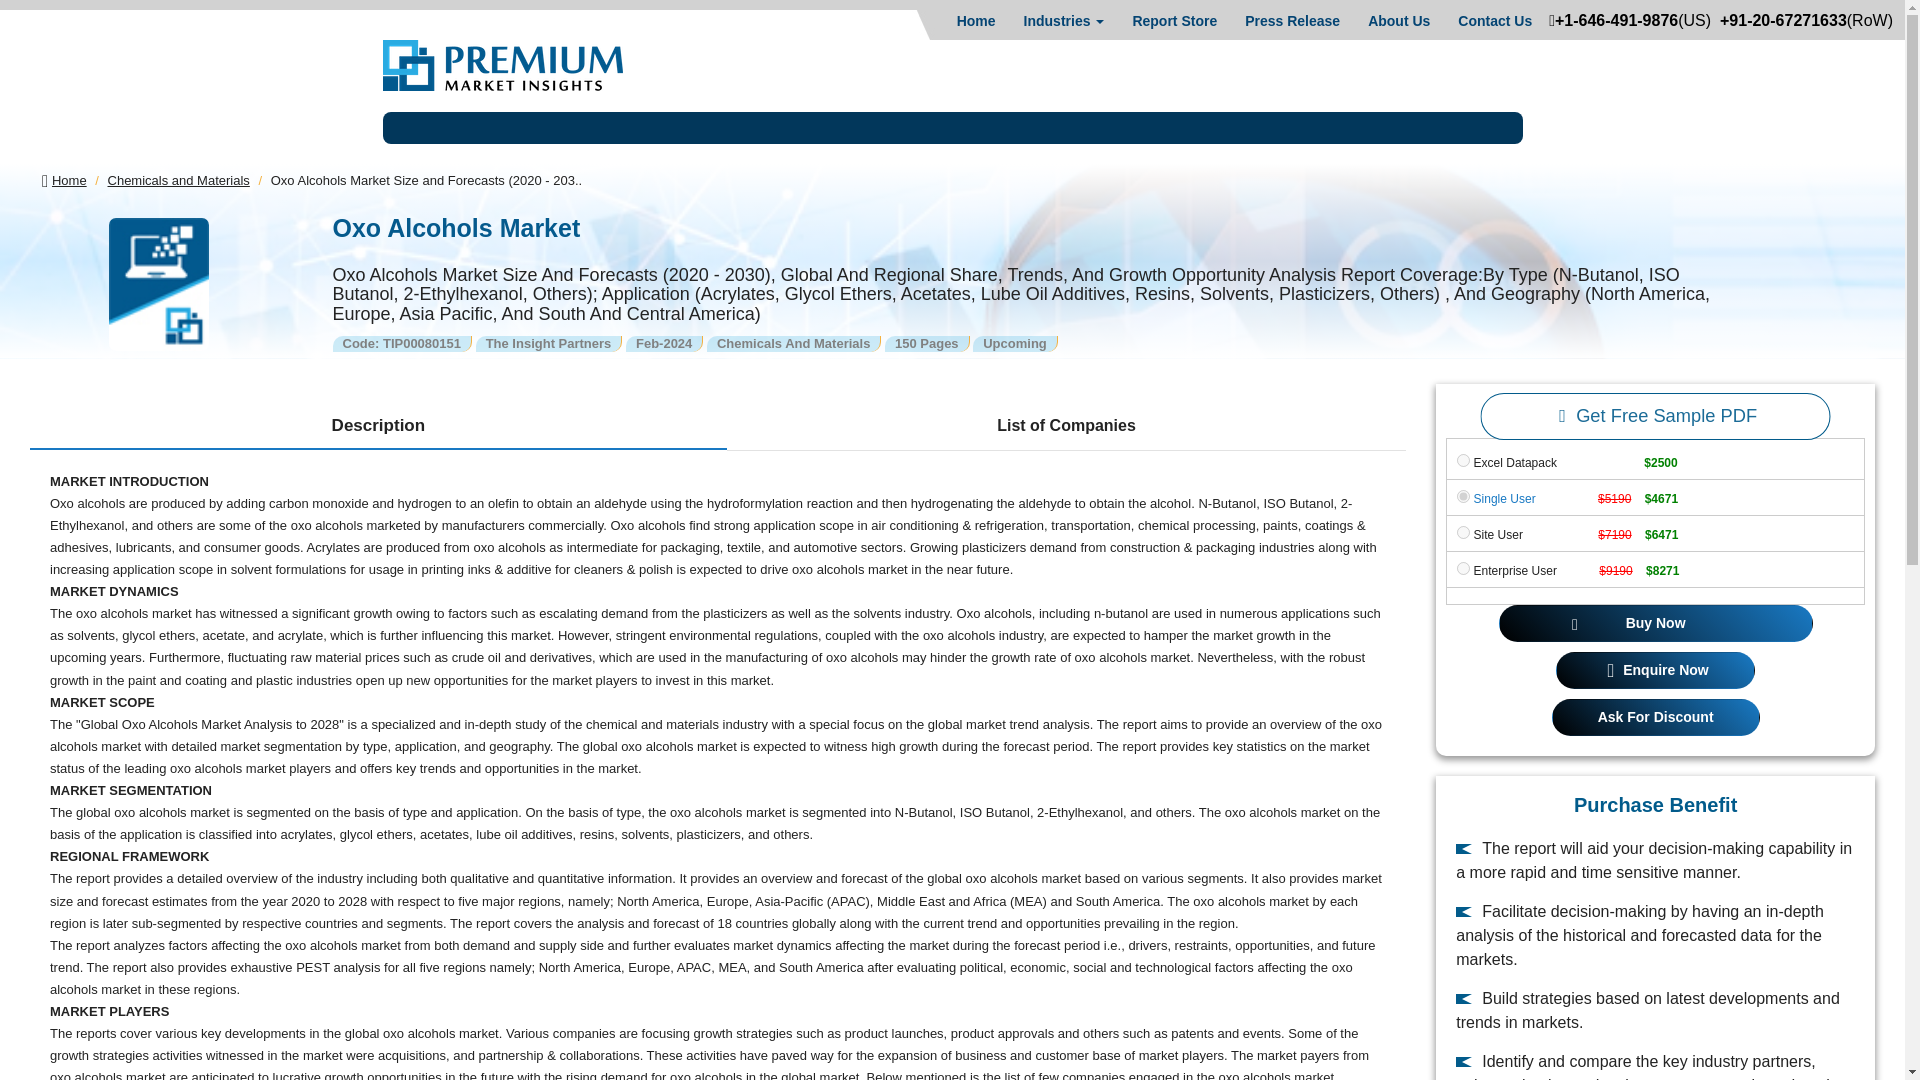 Image resolution: width=1920 pixels, height=1080 pixels. I want to click on Logo, so click(502, 64).